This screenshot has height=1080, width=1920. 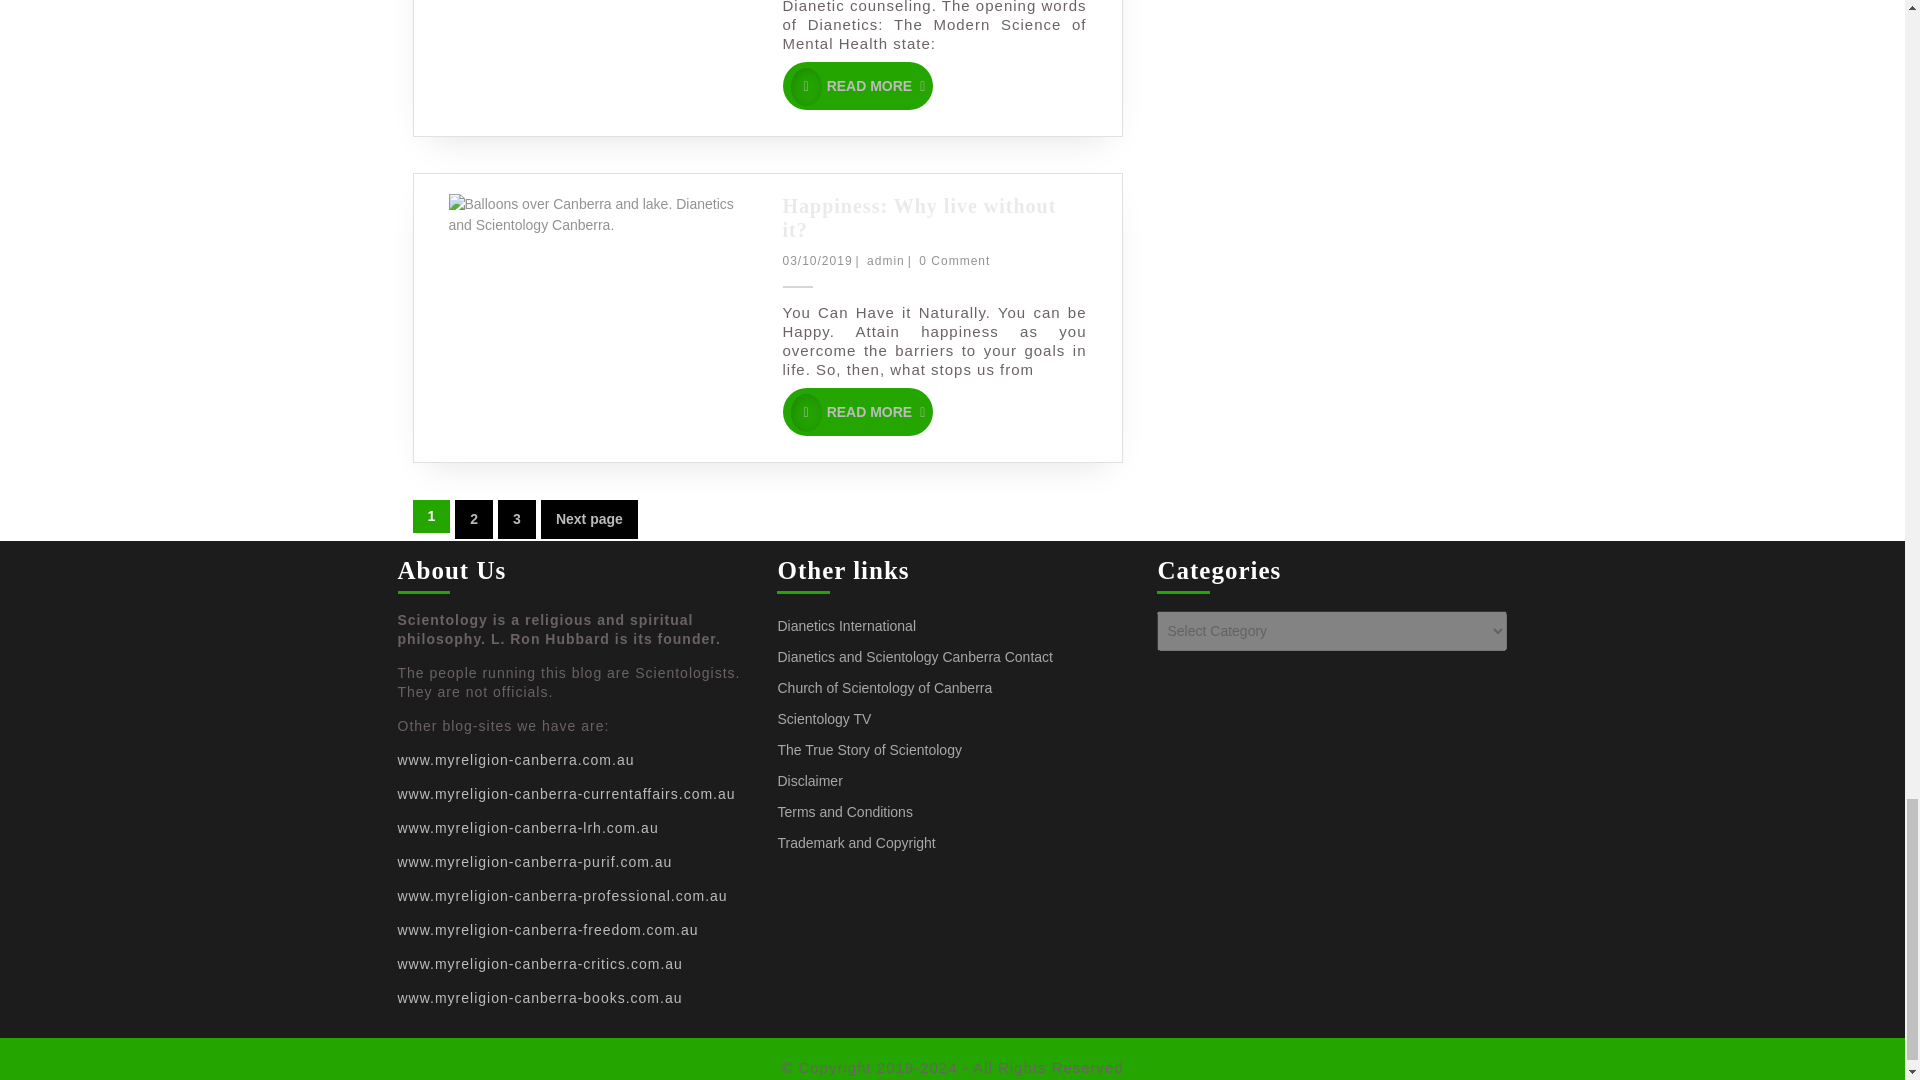 What do you see at coordinates (516, 519) in the screenshot?
I see `www.myreligion-canberra.com.au` at bounding box center [516, 519].